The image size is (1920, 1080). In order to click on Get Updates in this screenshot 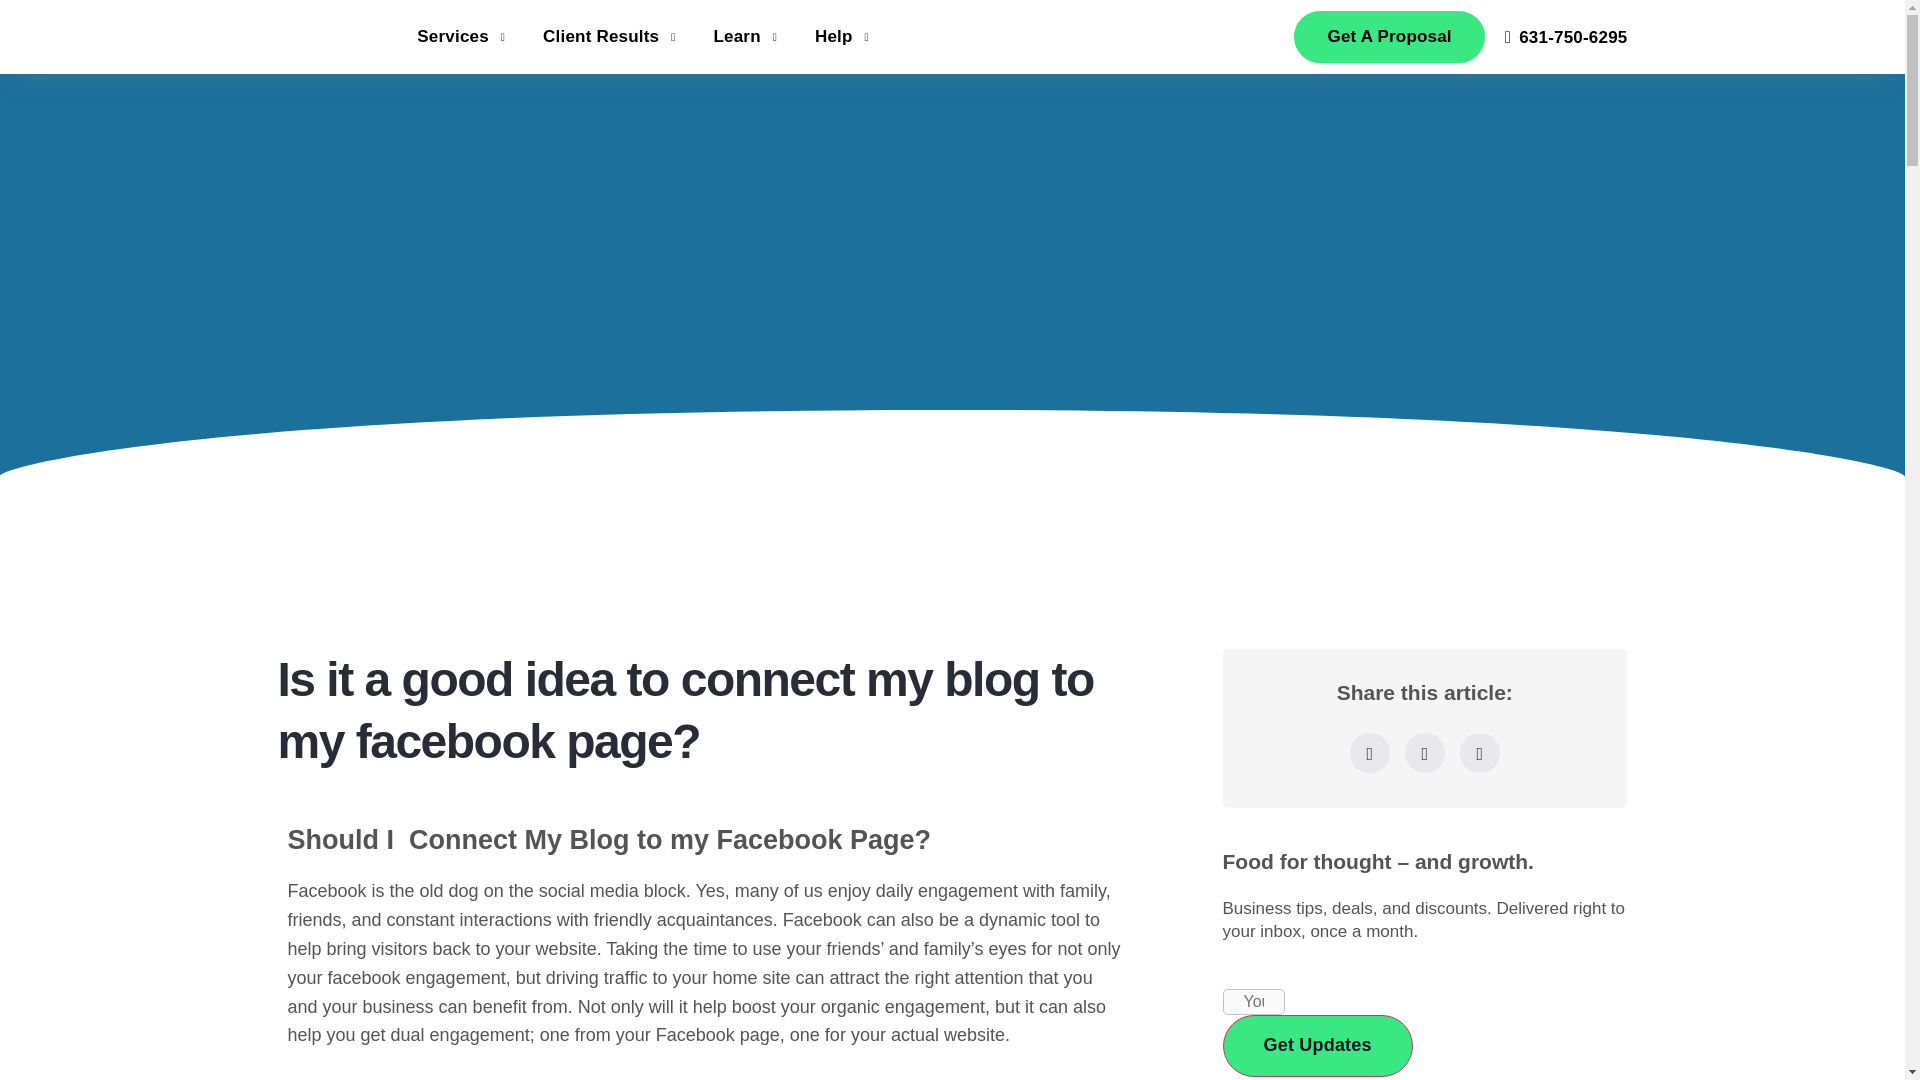, I will do `click(1316, 1045)`.